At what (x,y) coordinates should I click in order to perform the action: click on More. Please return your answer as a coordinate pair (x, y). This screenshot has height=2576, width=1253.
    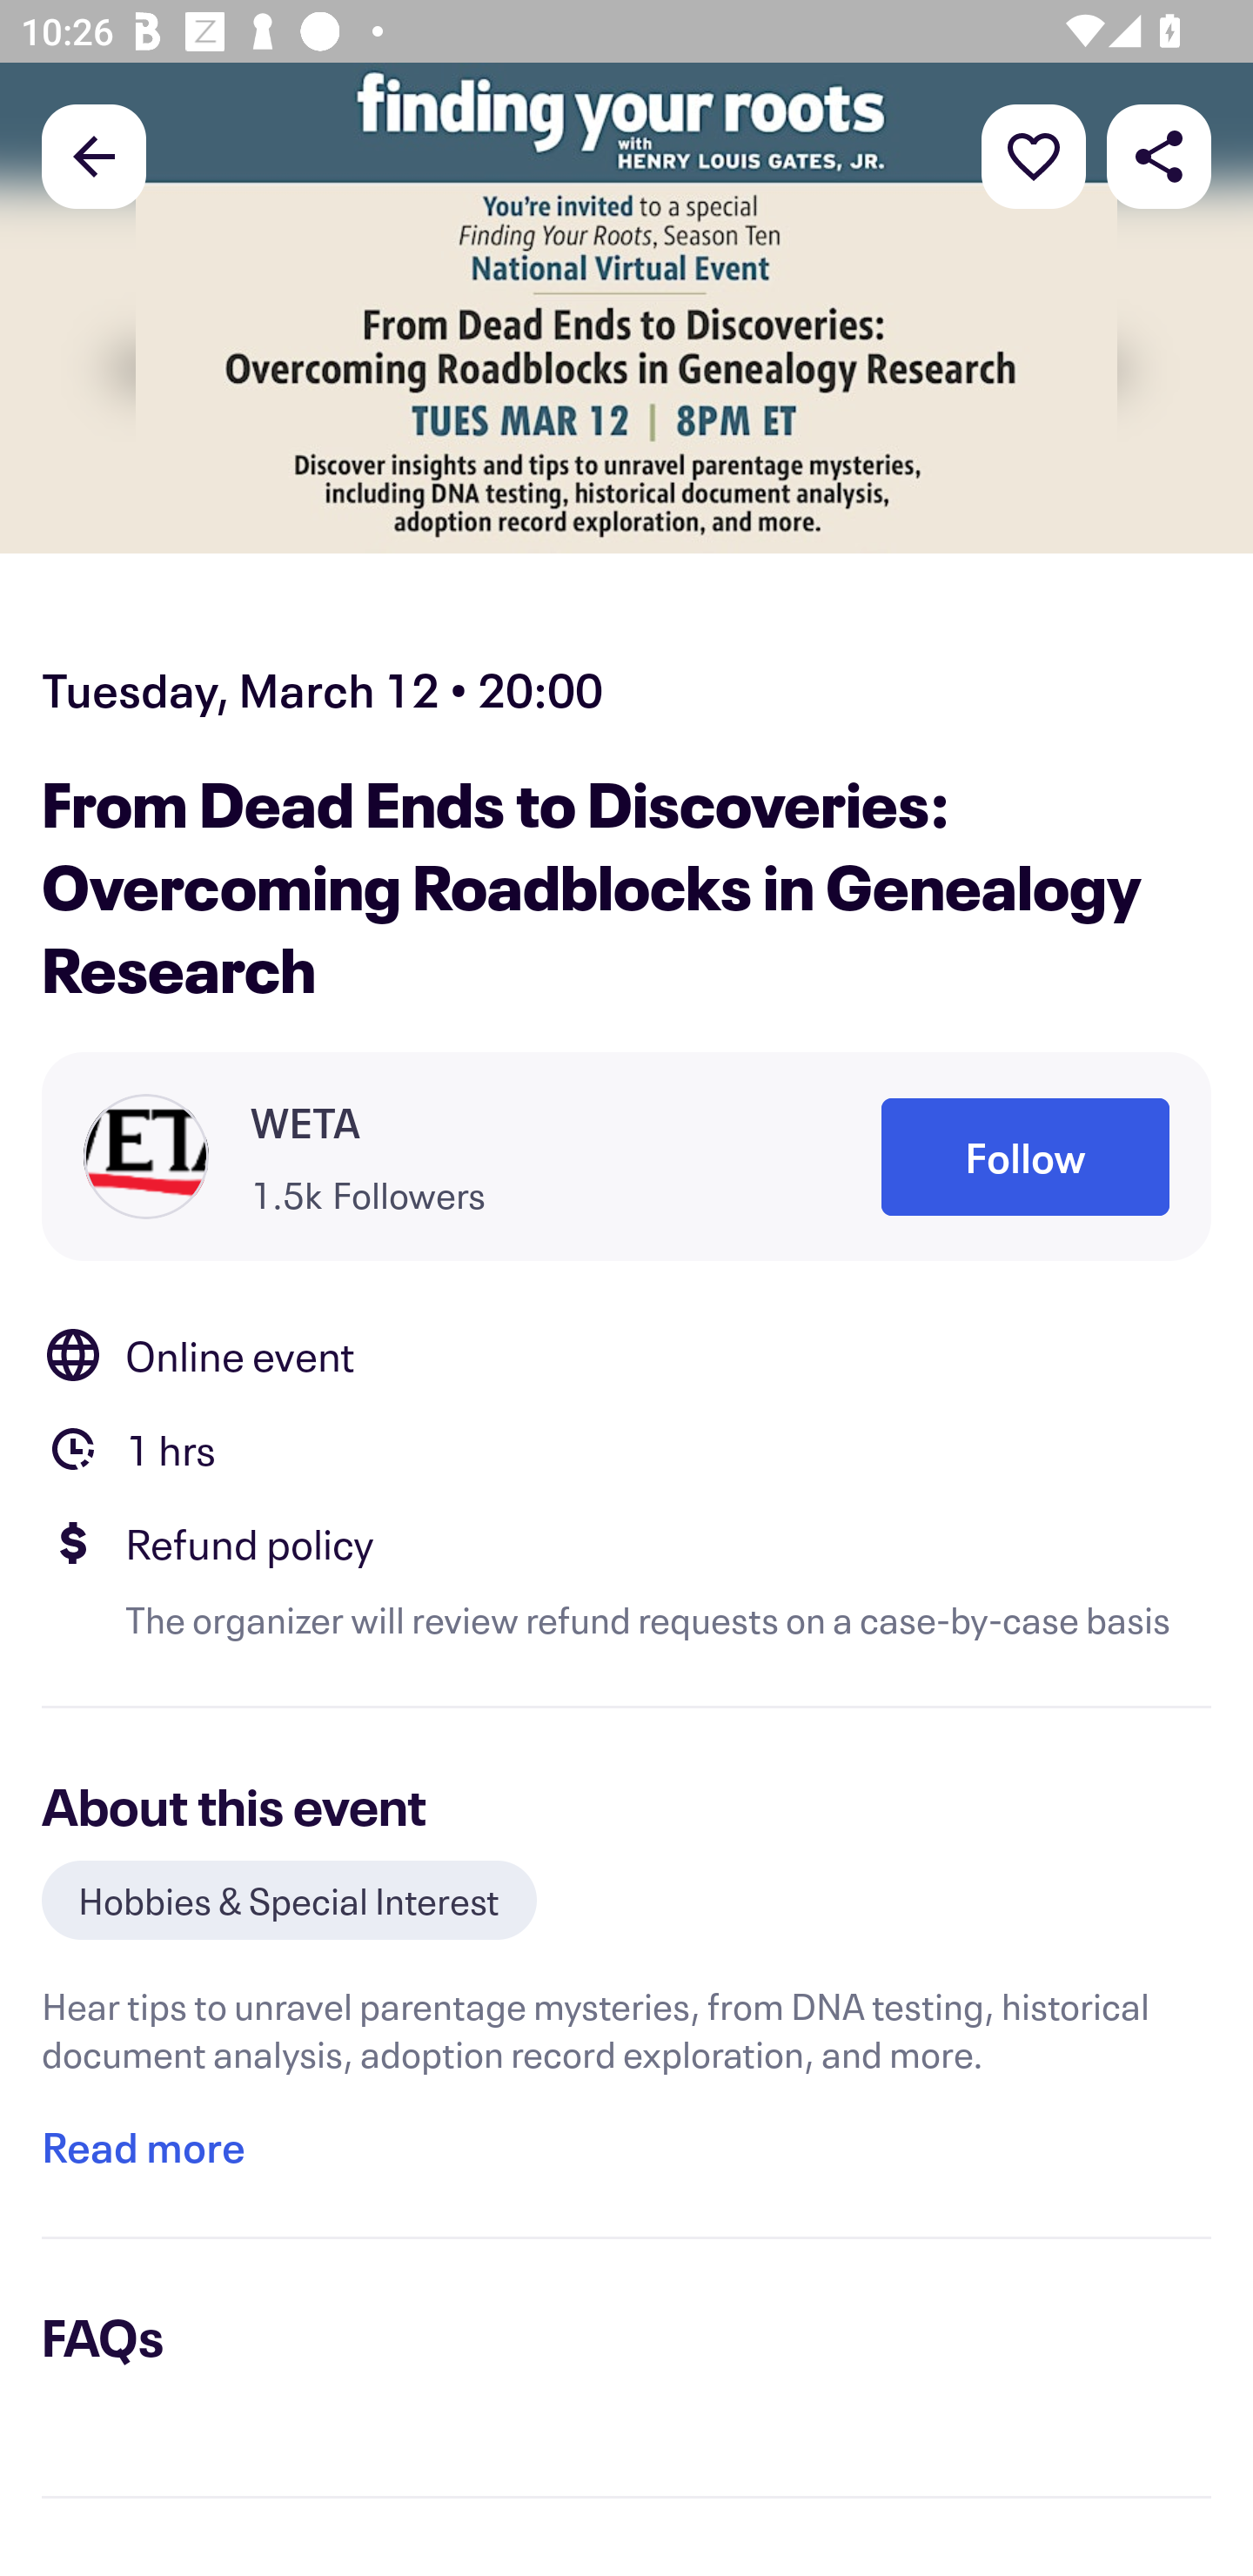
    Looking at the image, I should click on (1034, 155).